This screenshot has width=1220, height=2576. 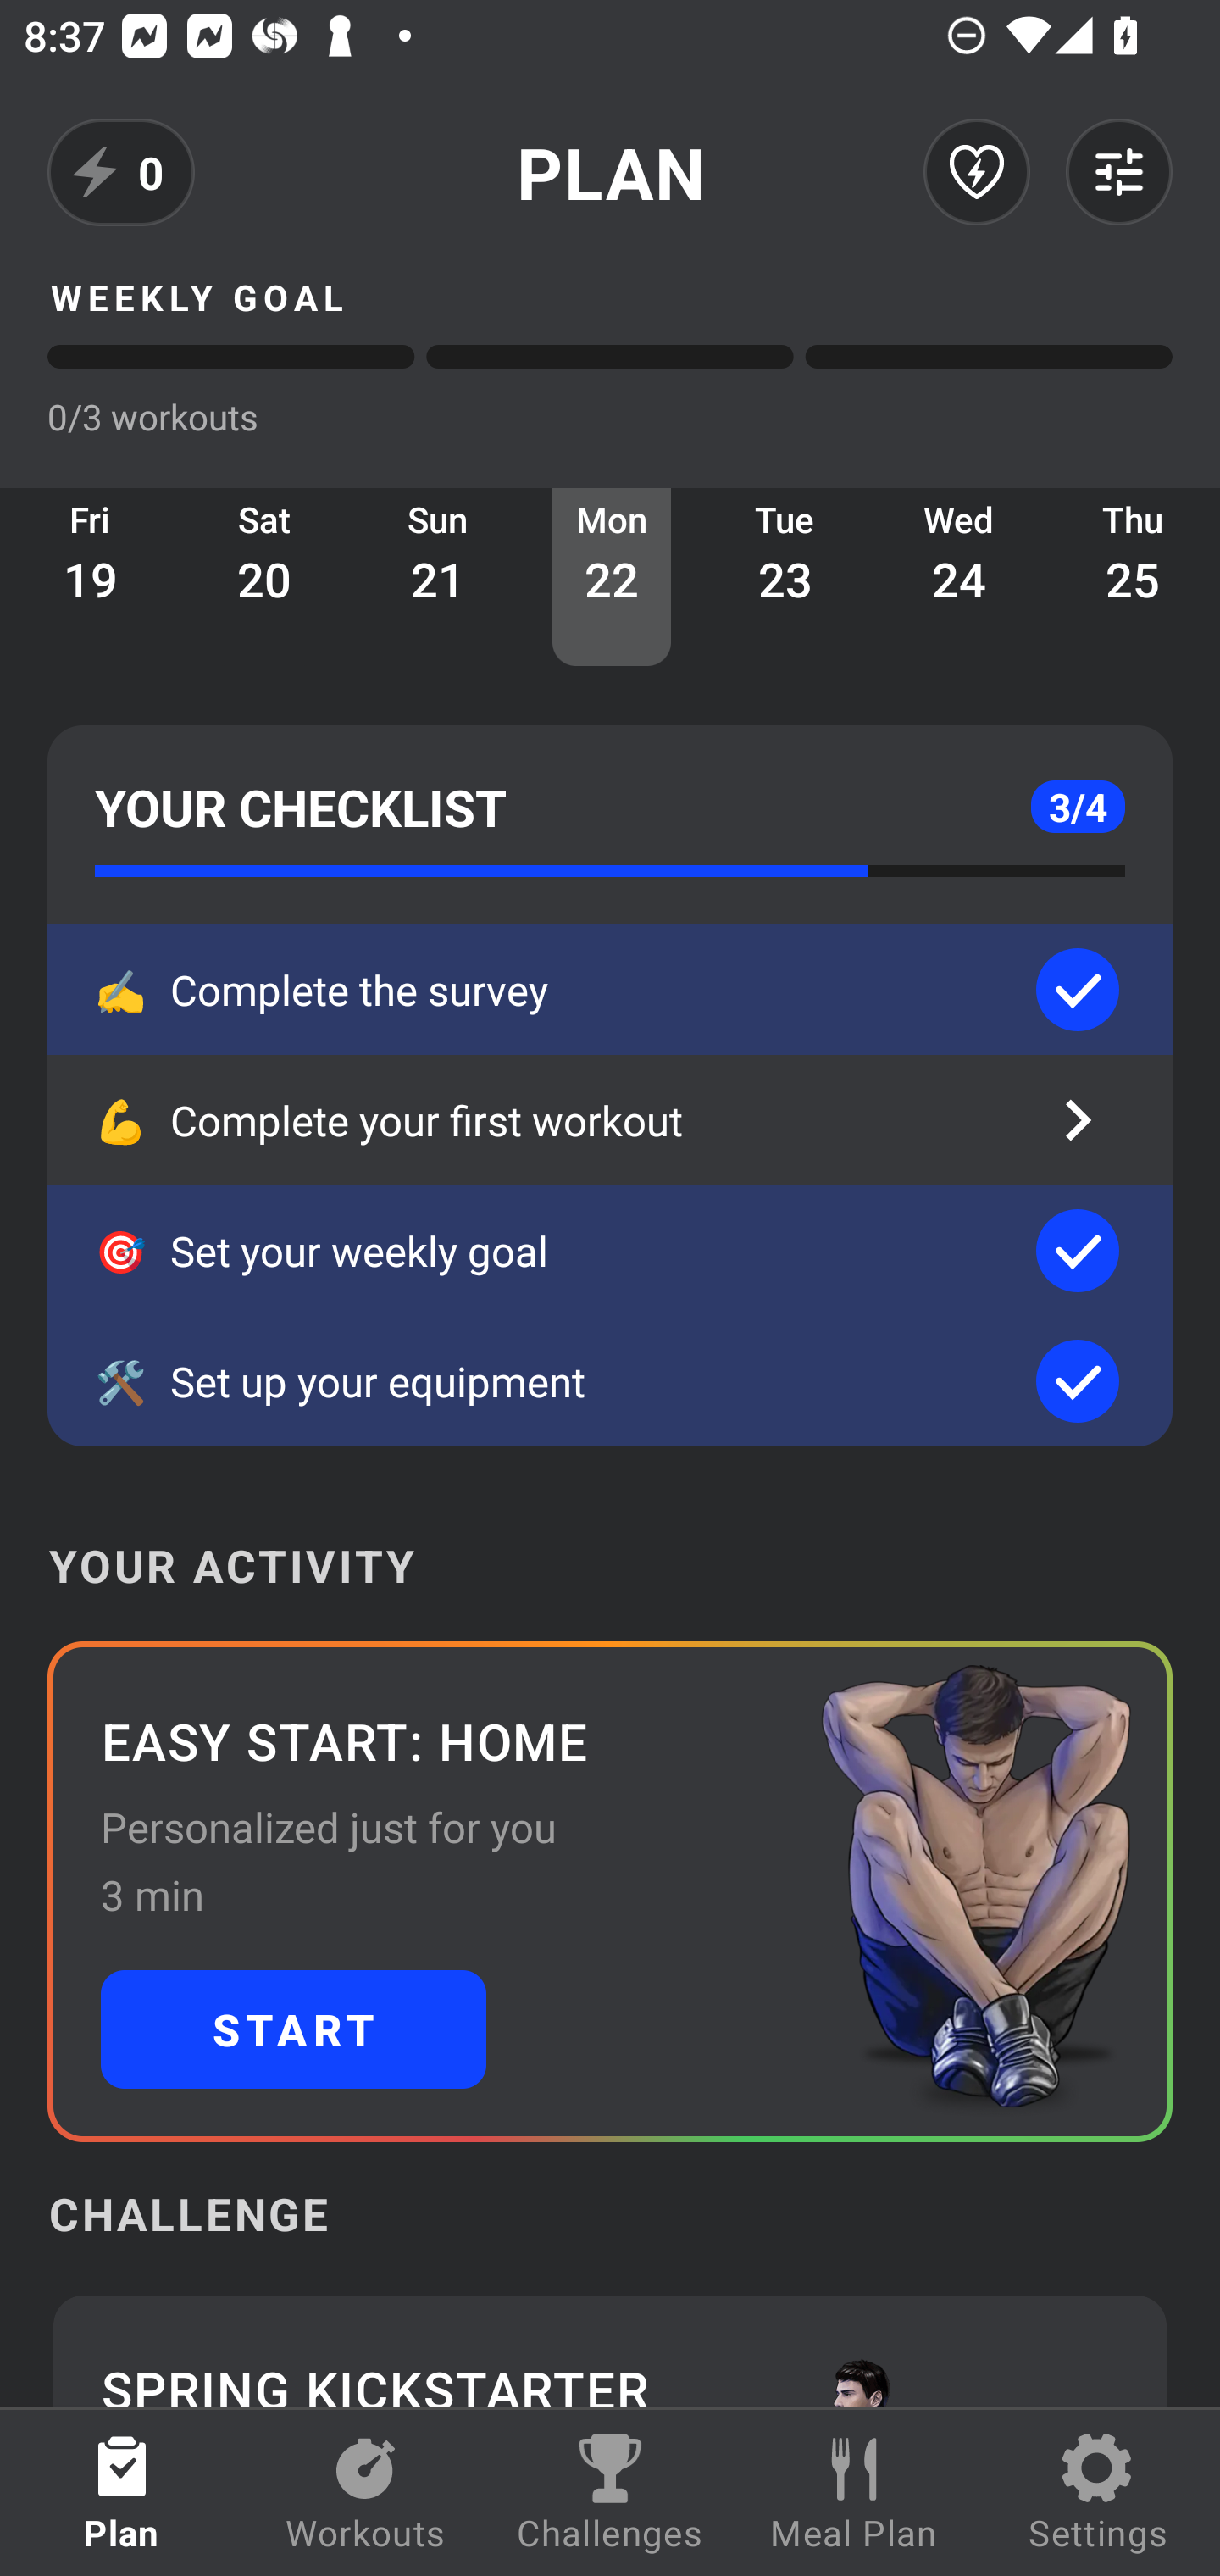 What do you see at coordinates (264, 576) in the screenshot?
I see `Sat 20` at bounding box center [264, 576].